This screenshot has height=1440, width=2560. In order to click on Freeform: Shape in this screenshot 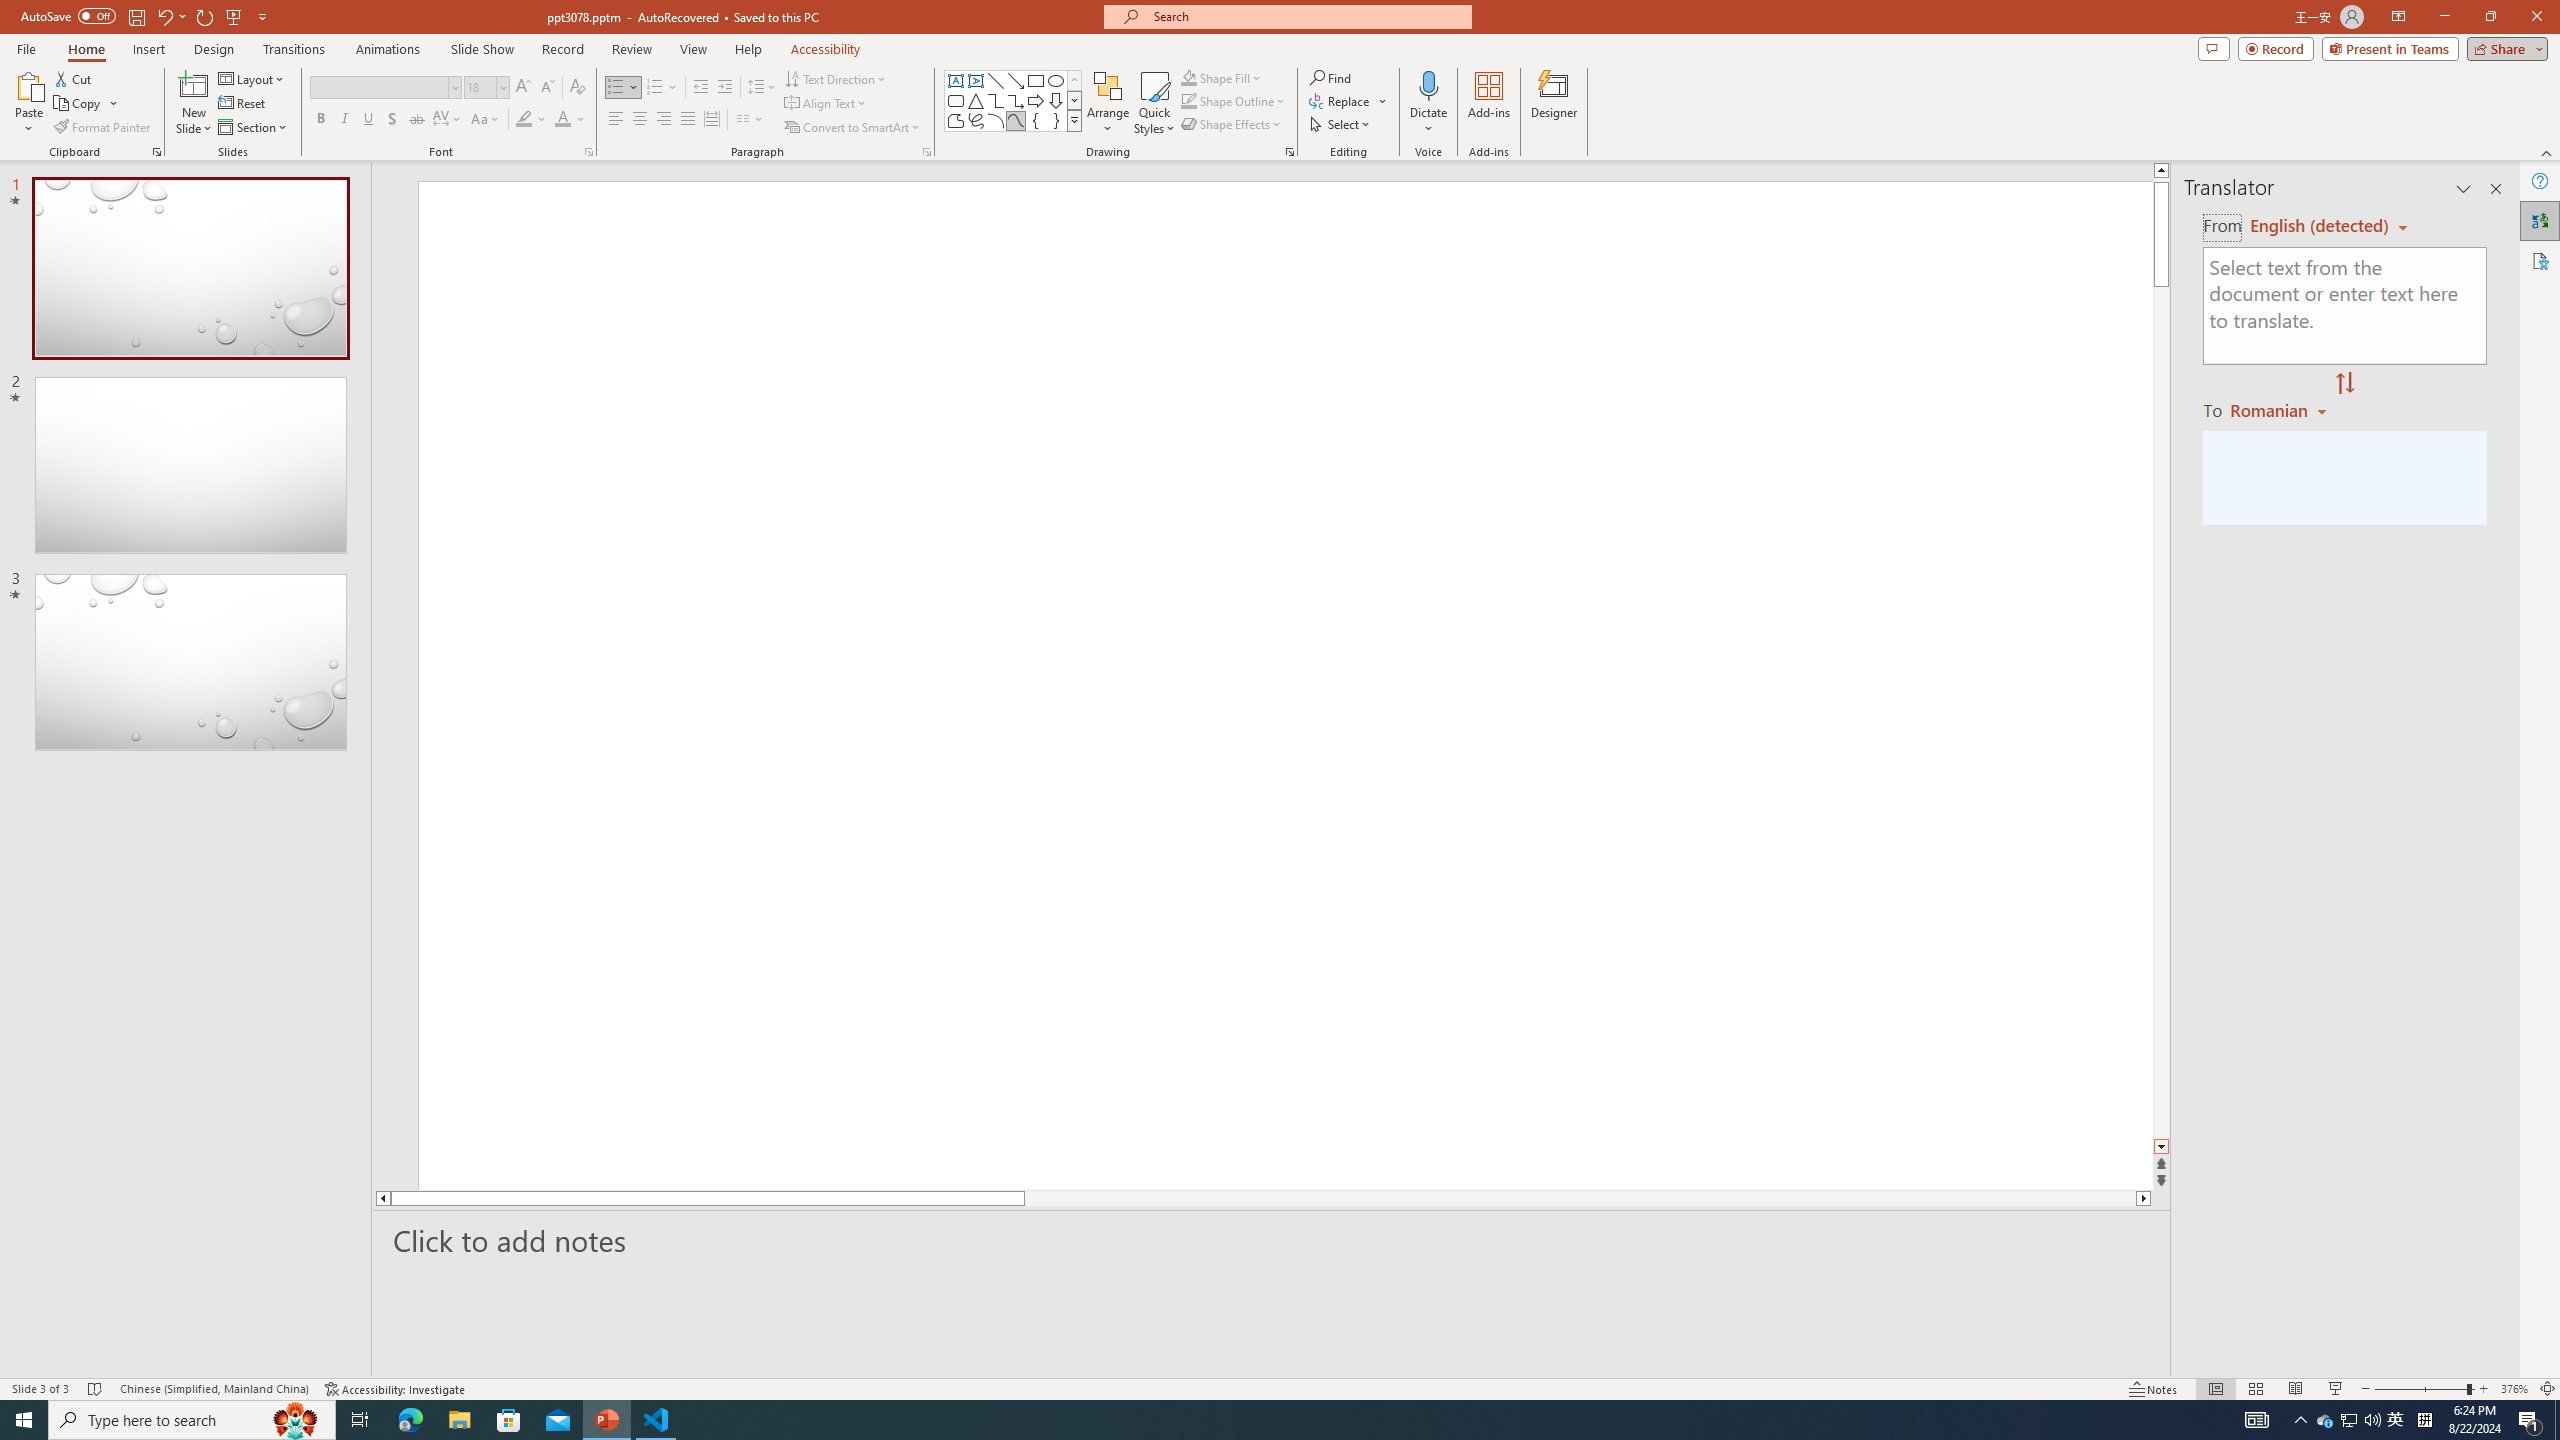, I will do `click(956, 120)`.